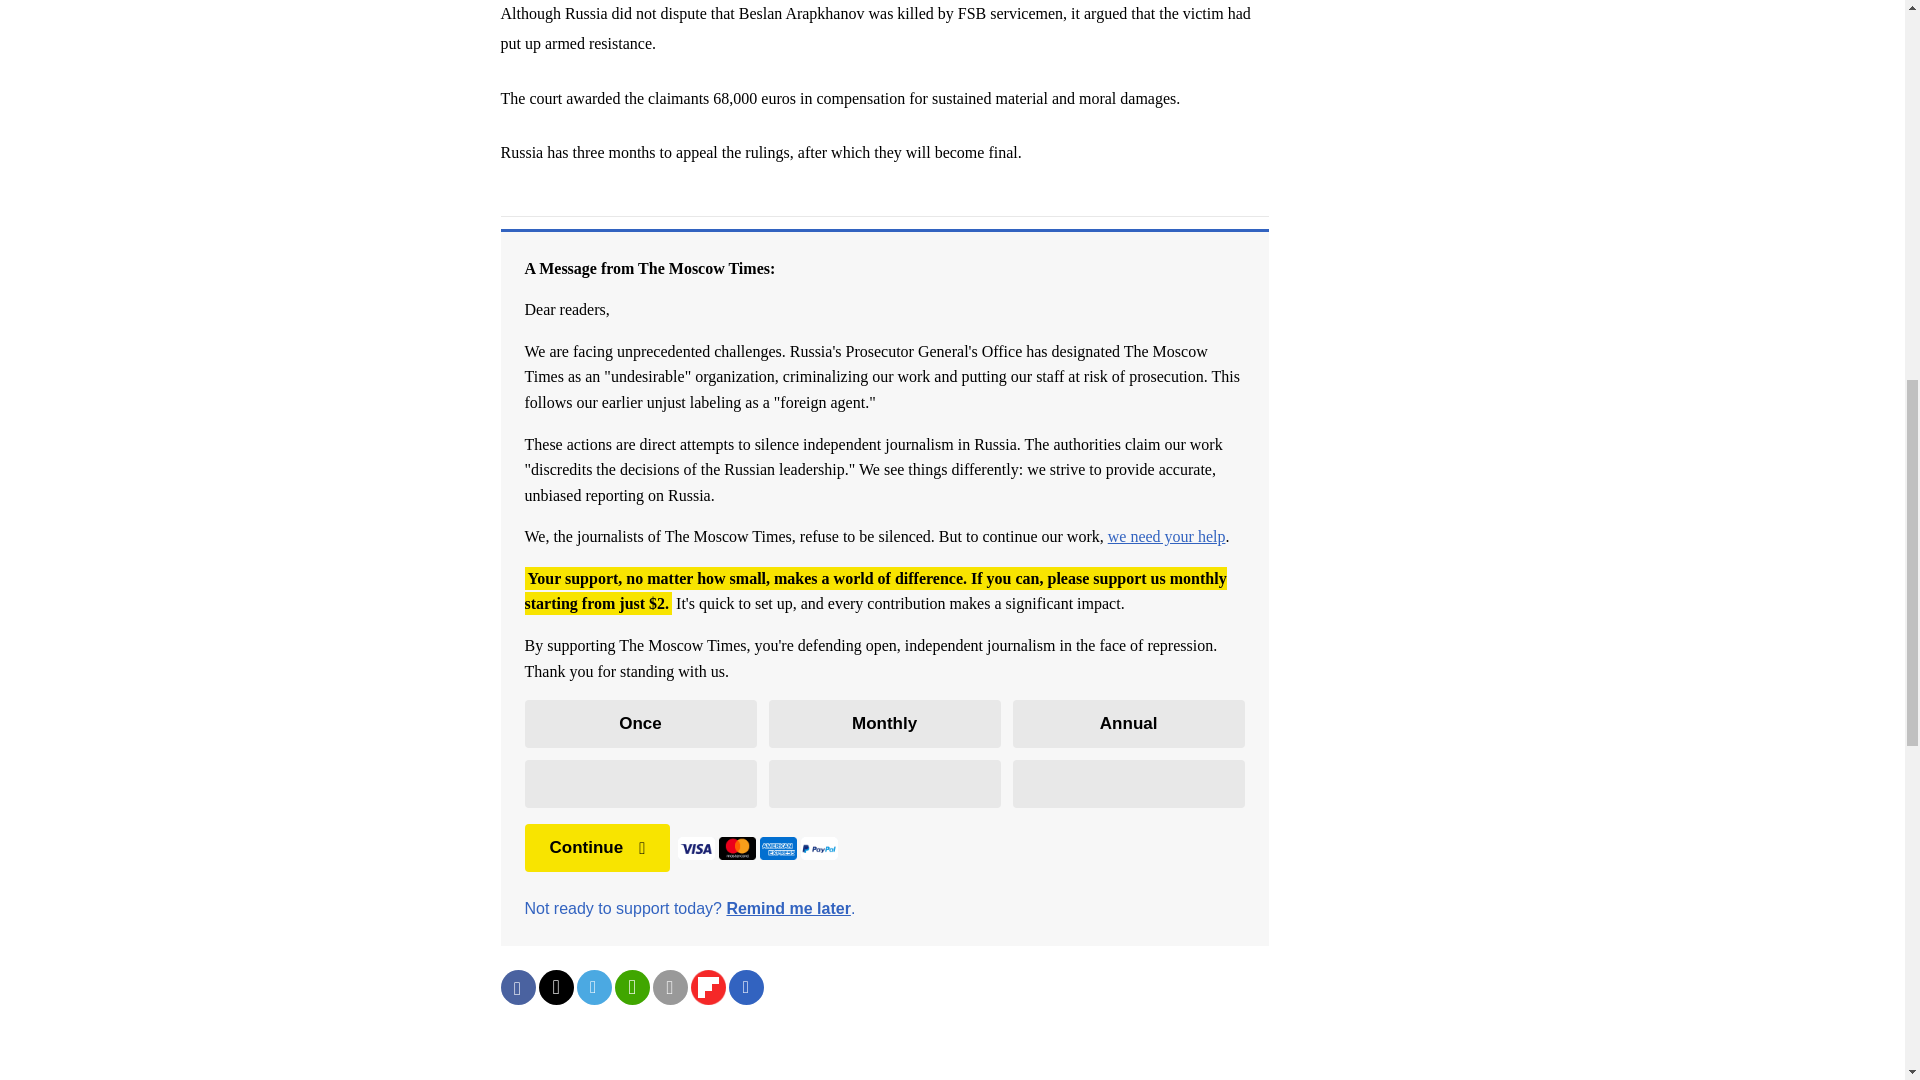  I want to click on Share on Facebook, so click(517, 987).